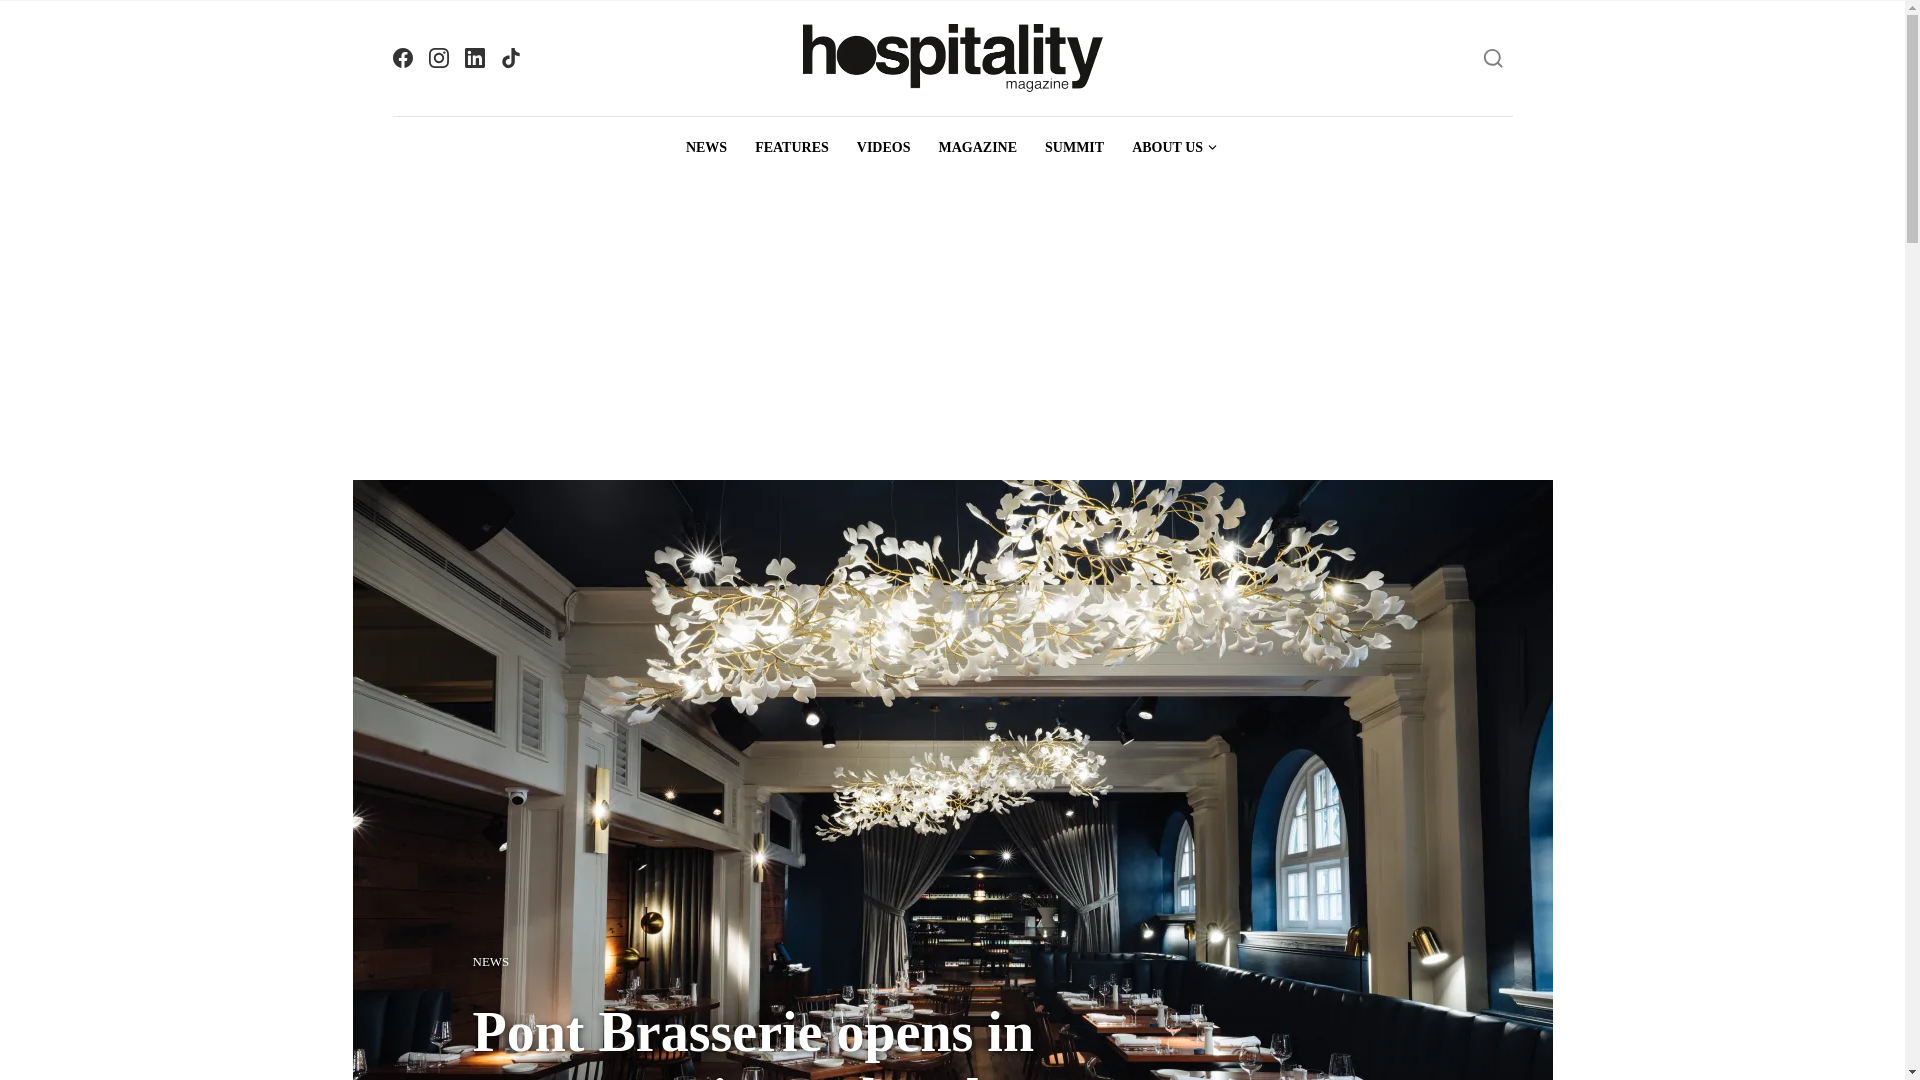 The width and height of the screenshot is (1920, 1080). I want to click on SUMMIT, so click(1074, 148).